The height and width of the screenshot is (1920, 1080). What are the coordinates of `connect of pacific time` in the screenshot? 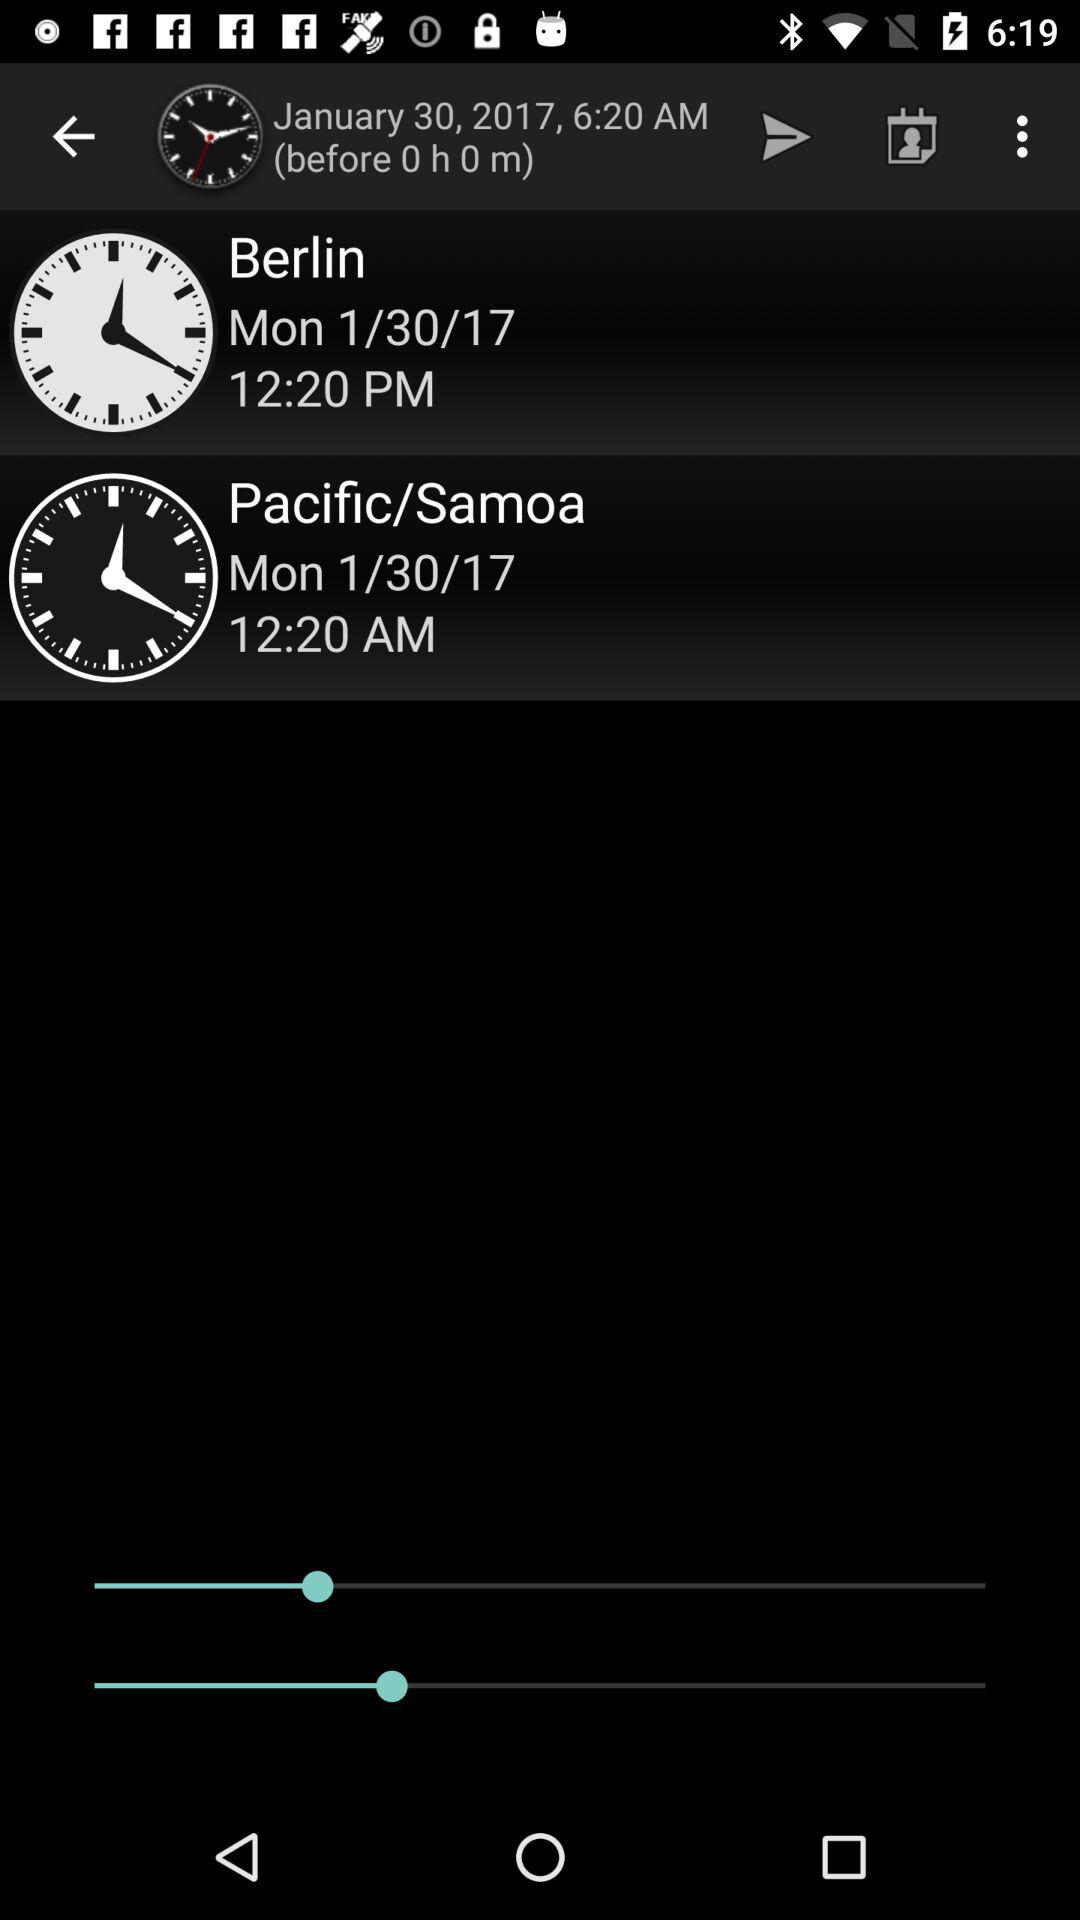 It's located at (540, 578).